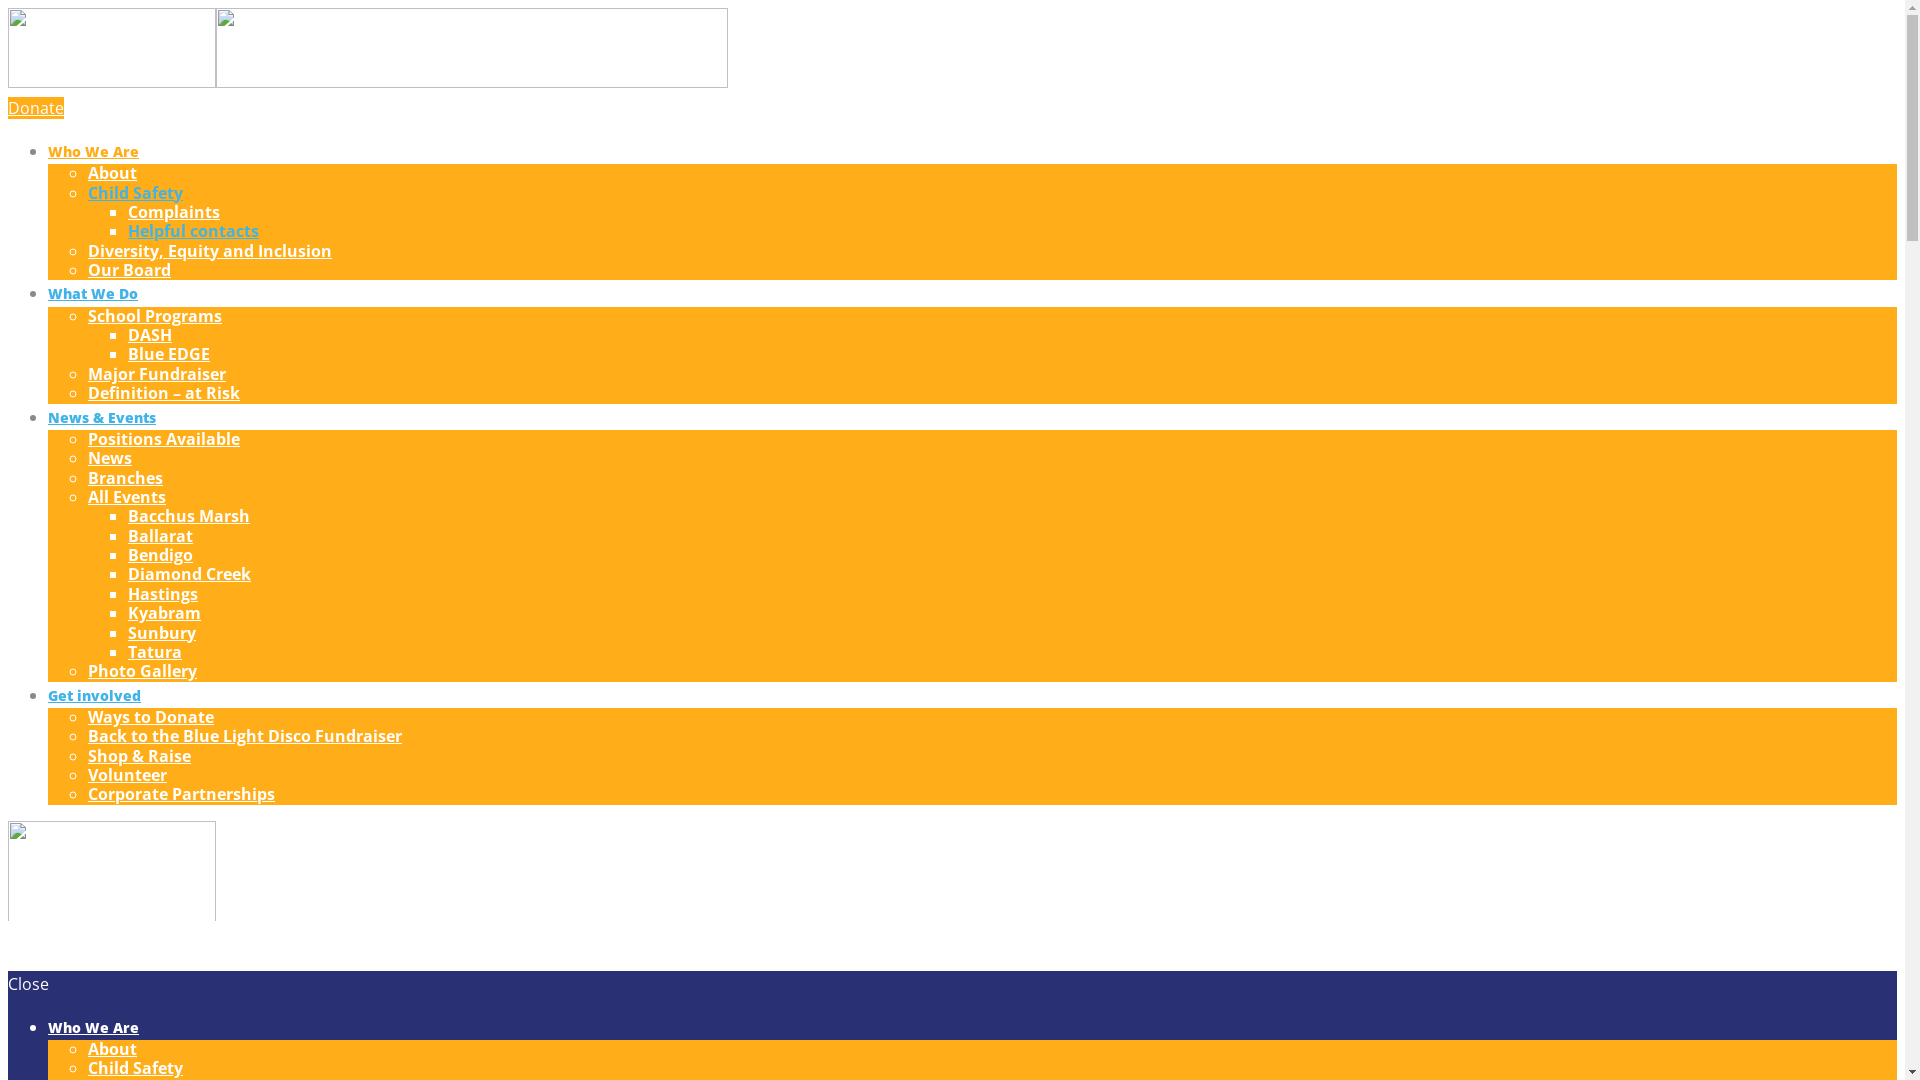  What do you see at coordinates (194, 231) in the screenshot?
I see `Helpful contacts` at bounding box center [194, 231].